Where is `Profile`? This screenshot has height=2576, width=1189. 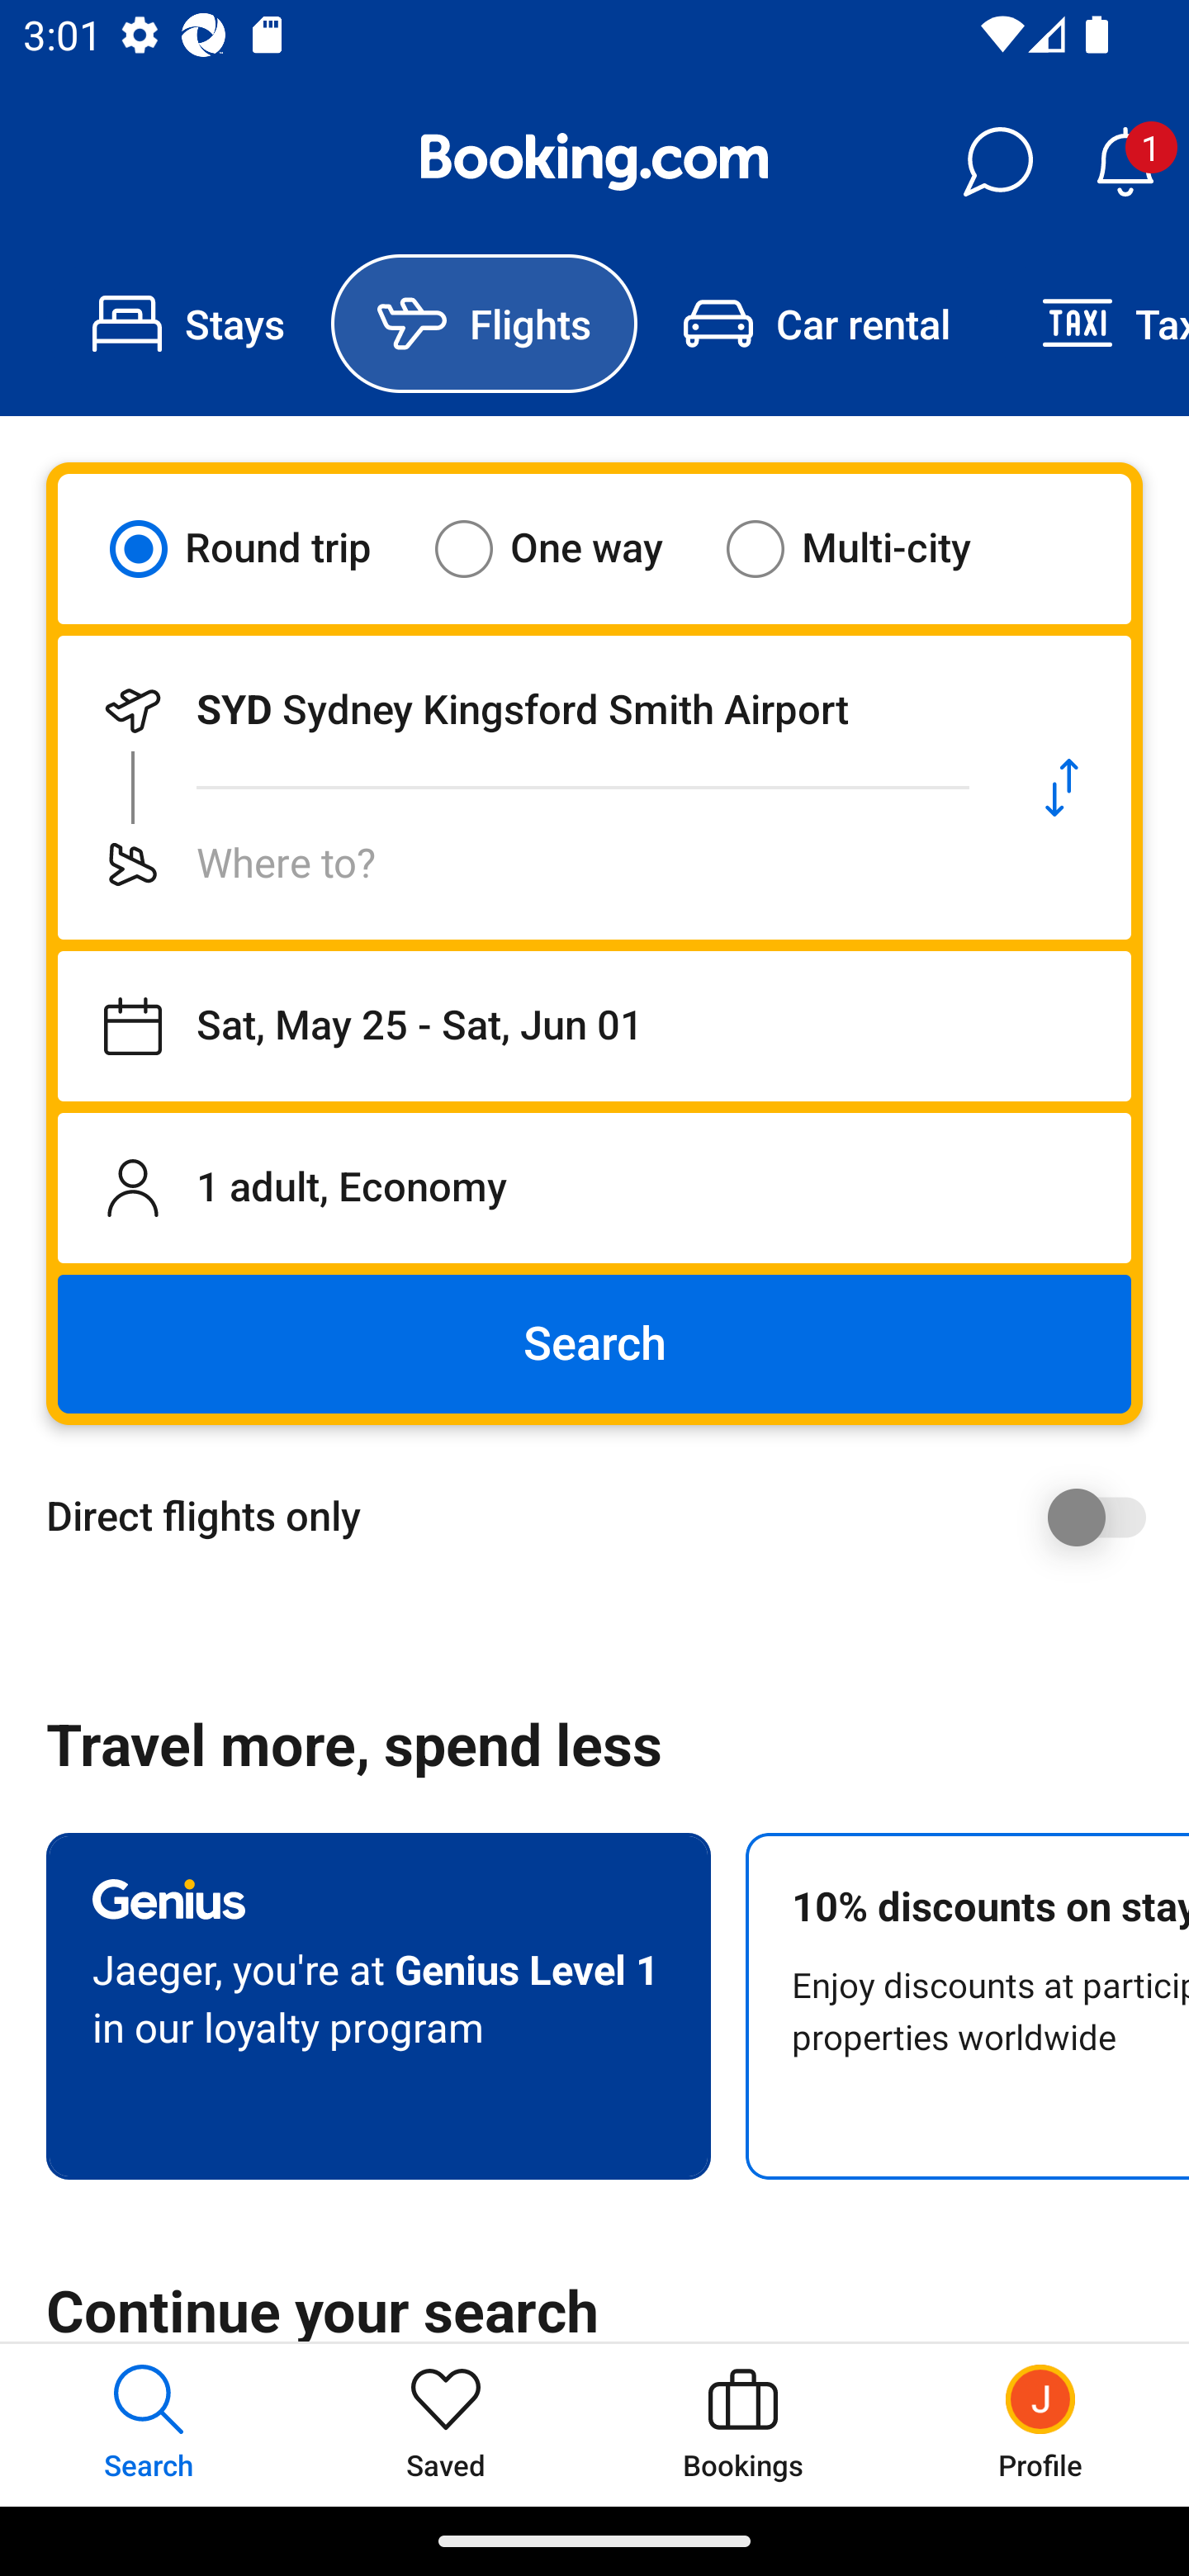 Profile is located at coordinates (1040, 2424).